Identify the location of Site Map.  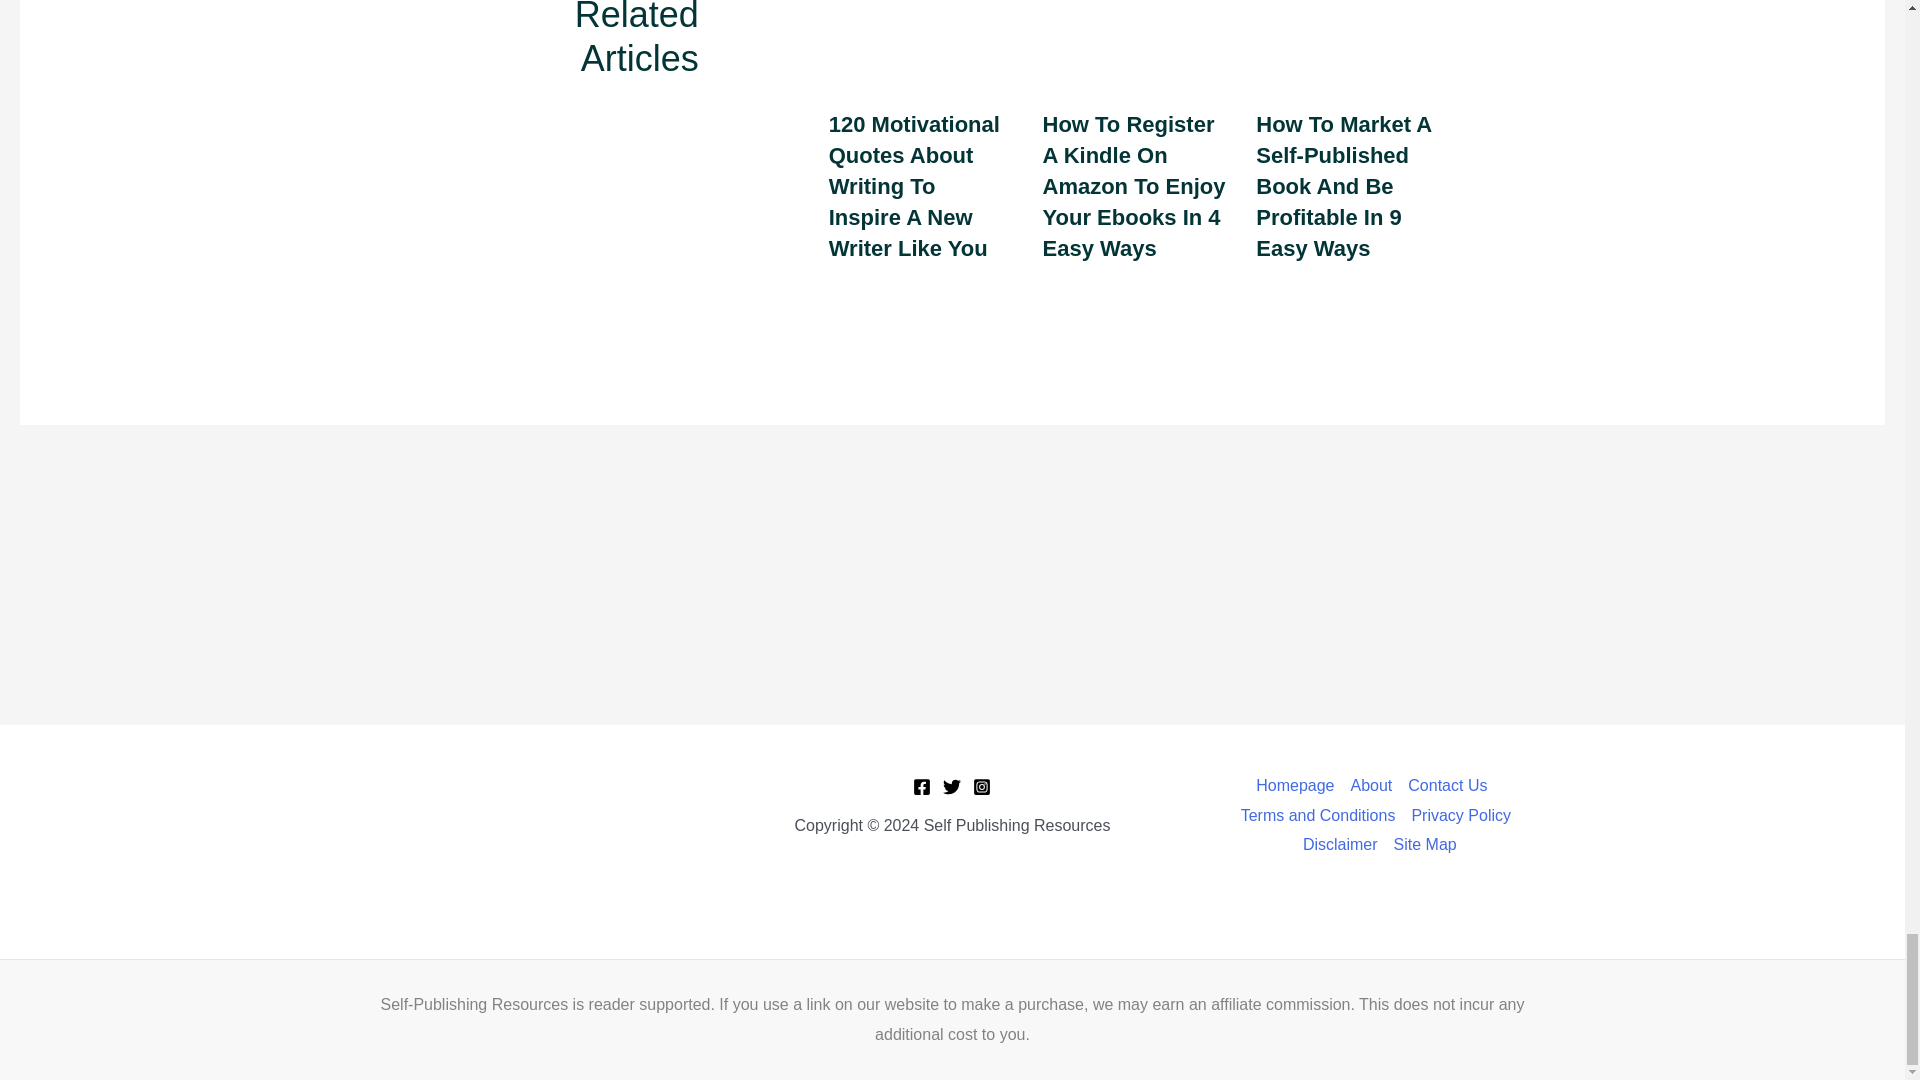
(1422, 844).